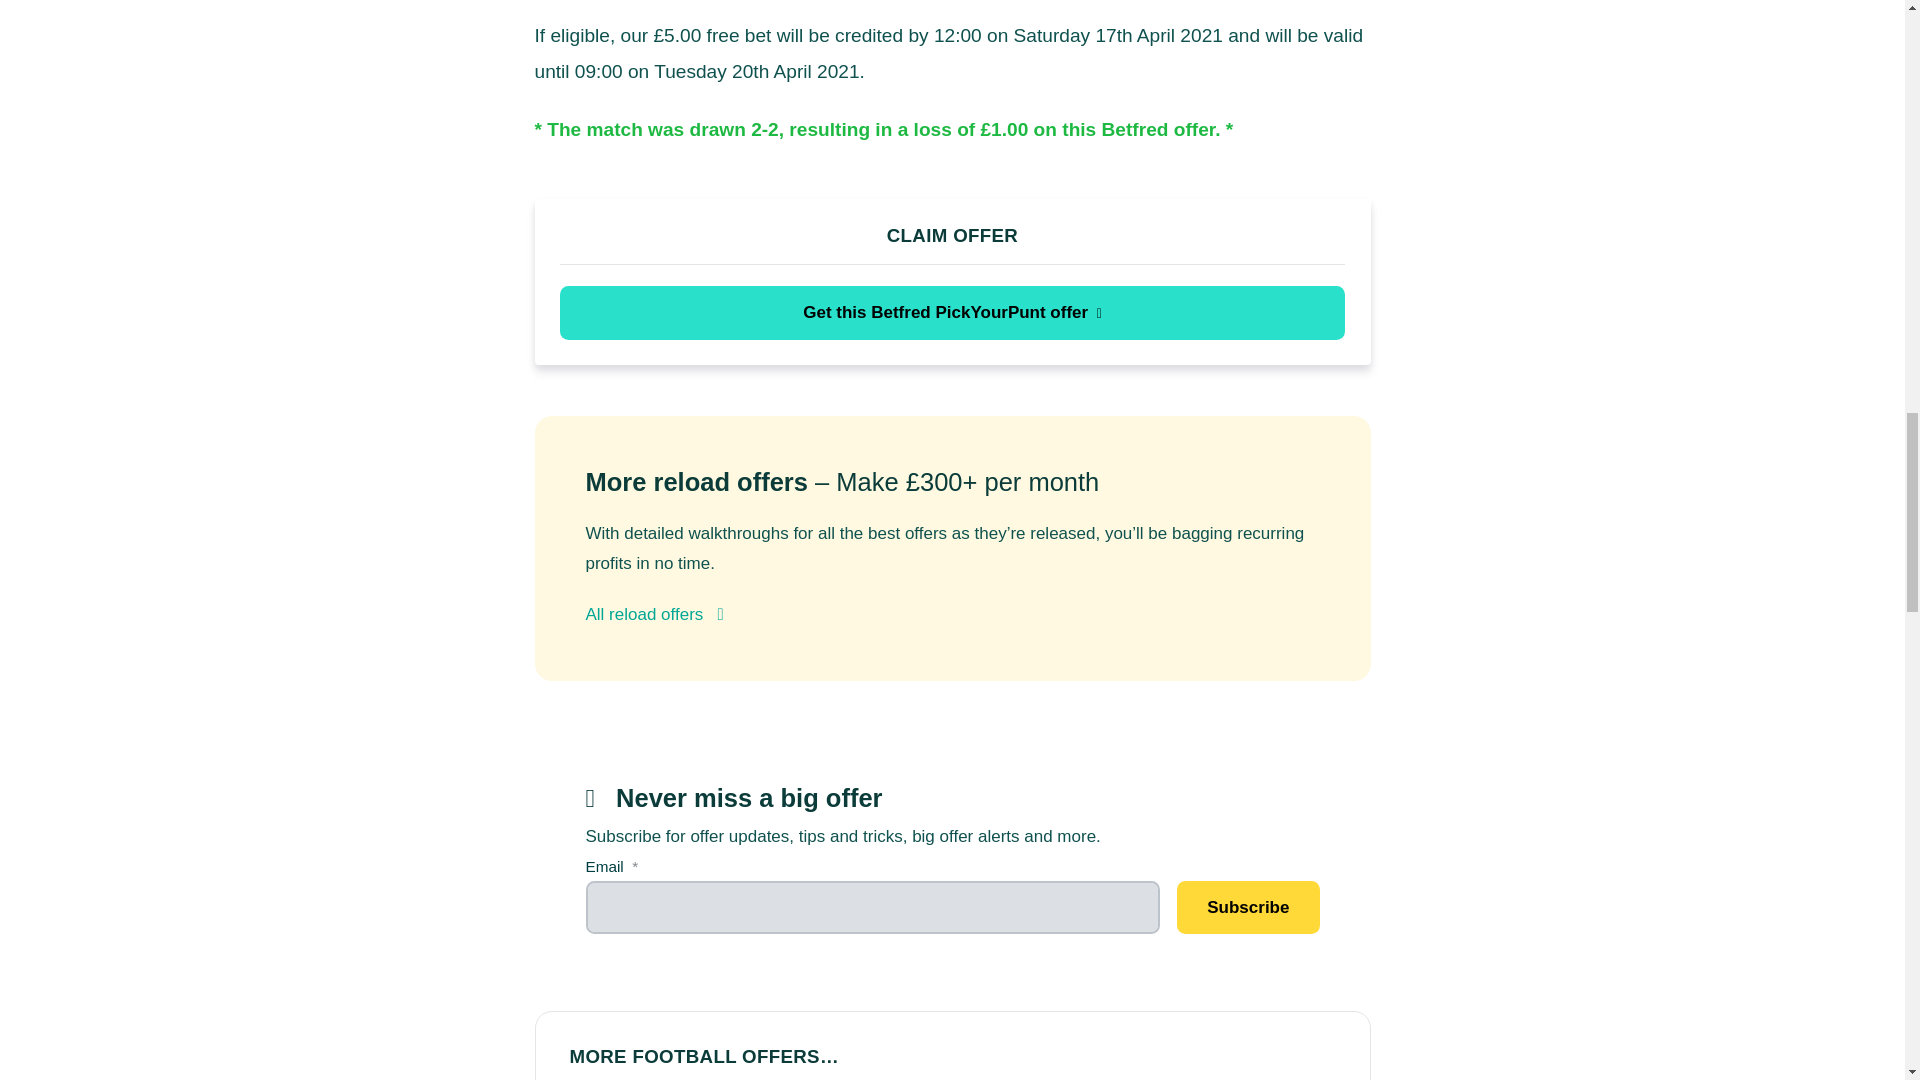  What do you see at coordinates (1248, 908) in the screenshot?
I see `Subscribe` at bounding box center [1248, 908].